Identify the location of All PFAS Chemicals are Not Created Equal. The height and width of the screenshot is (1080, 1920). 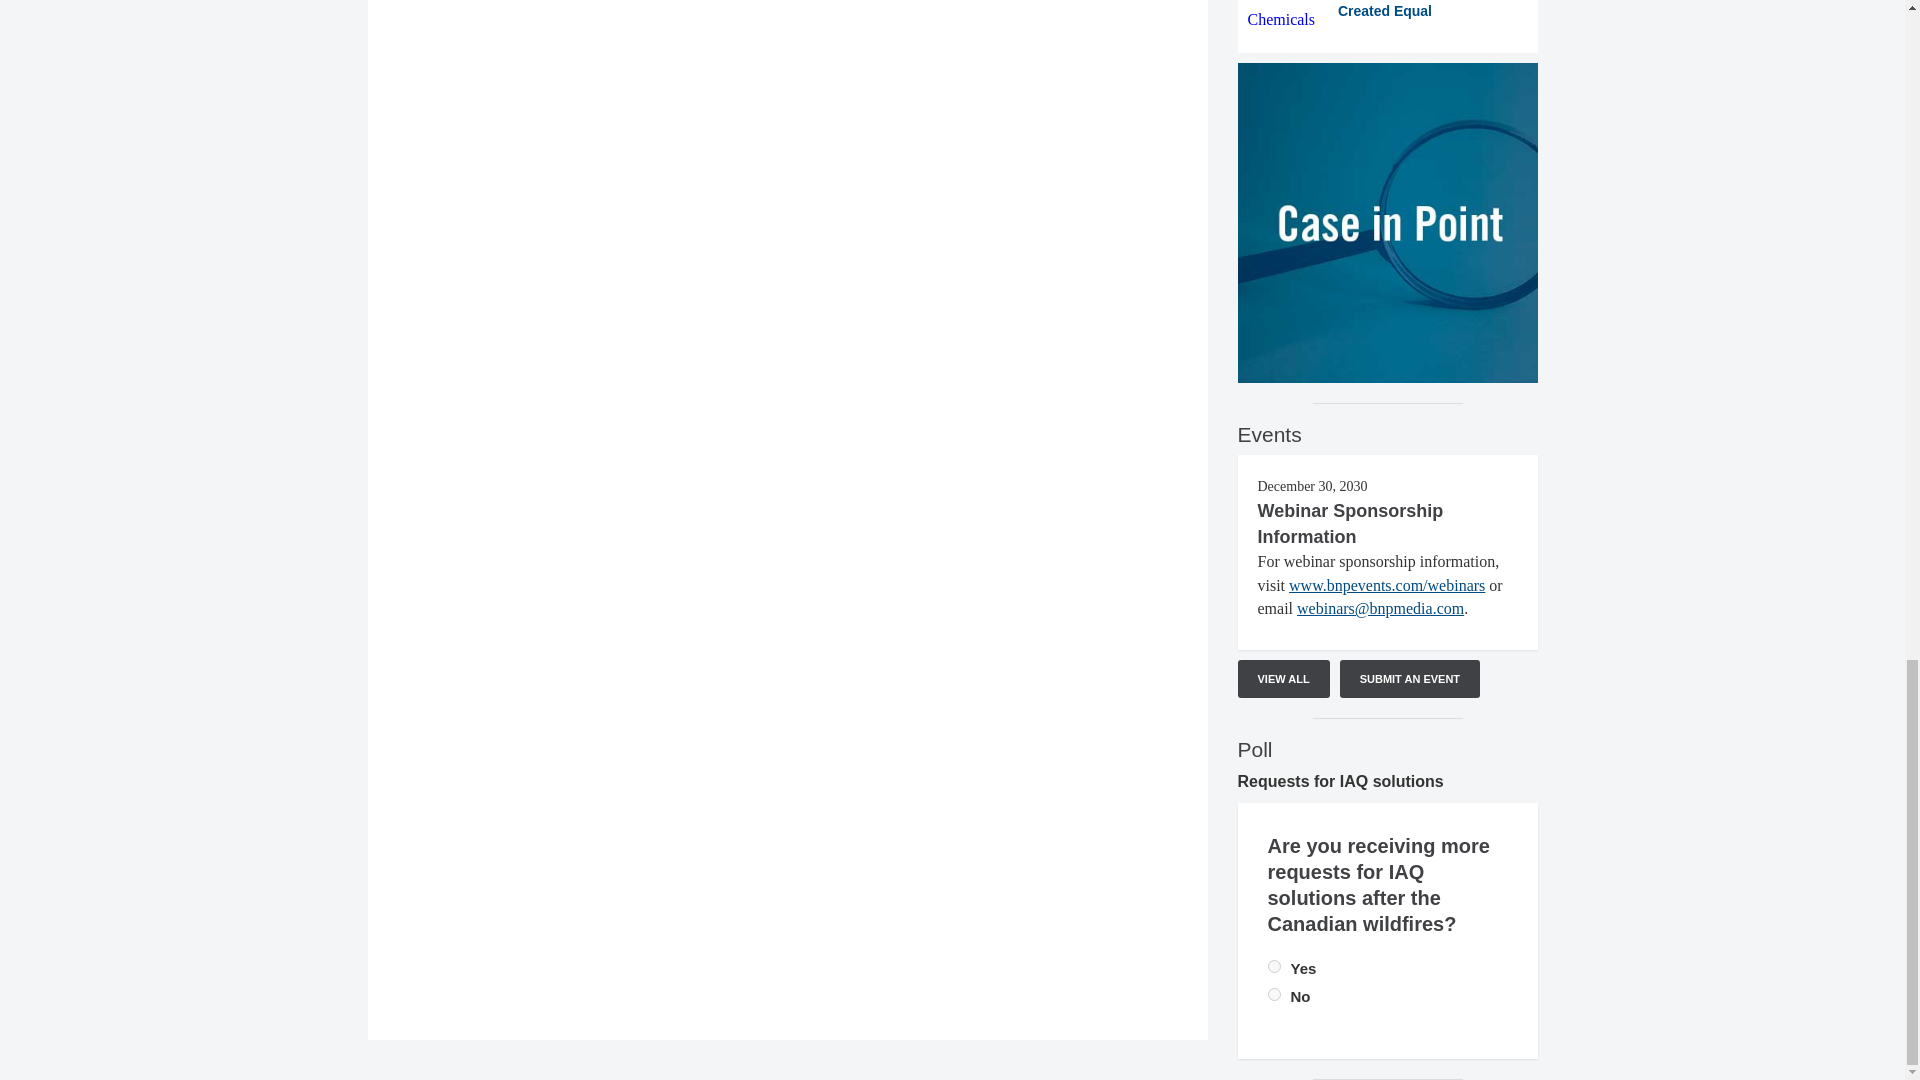
(1388, 16).